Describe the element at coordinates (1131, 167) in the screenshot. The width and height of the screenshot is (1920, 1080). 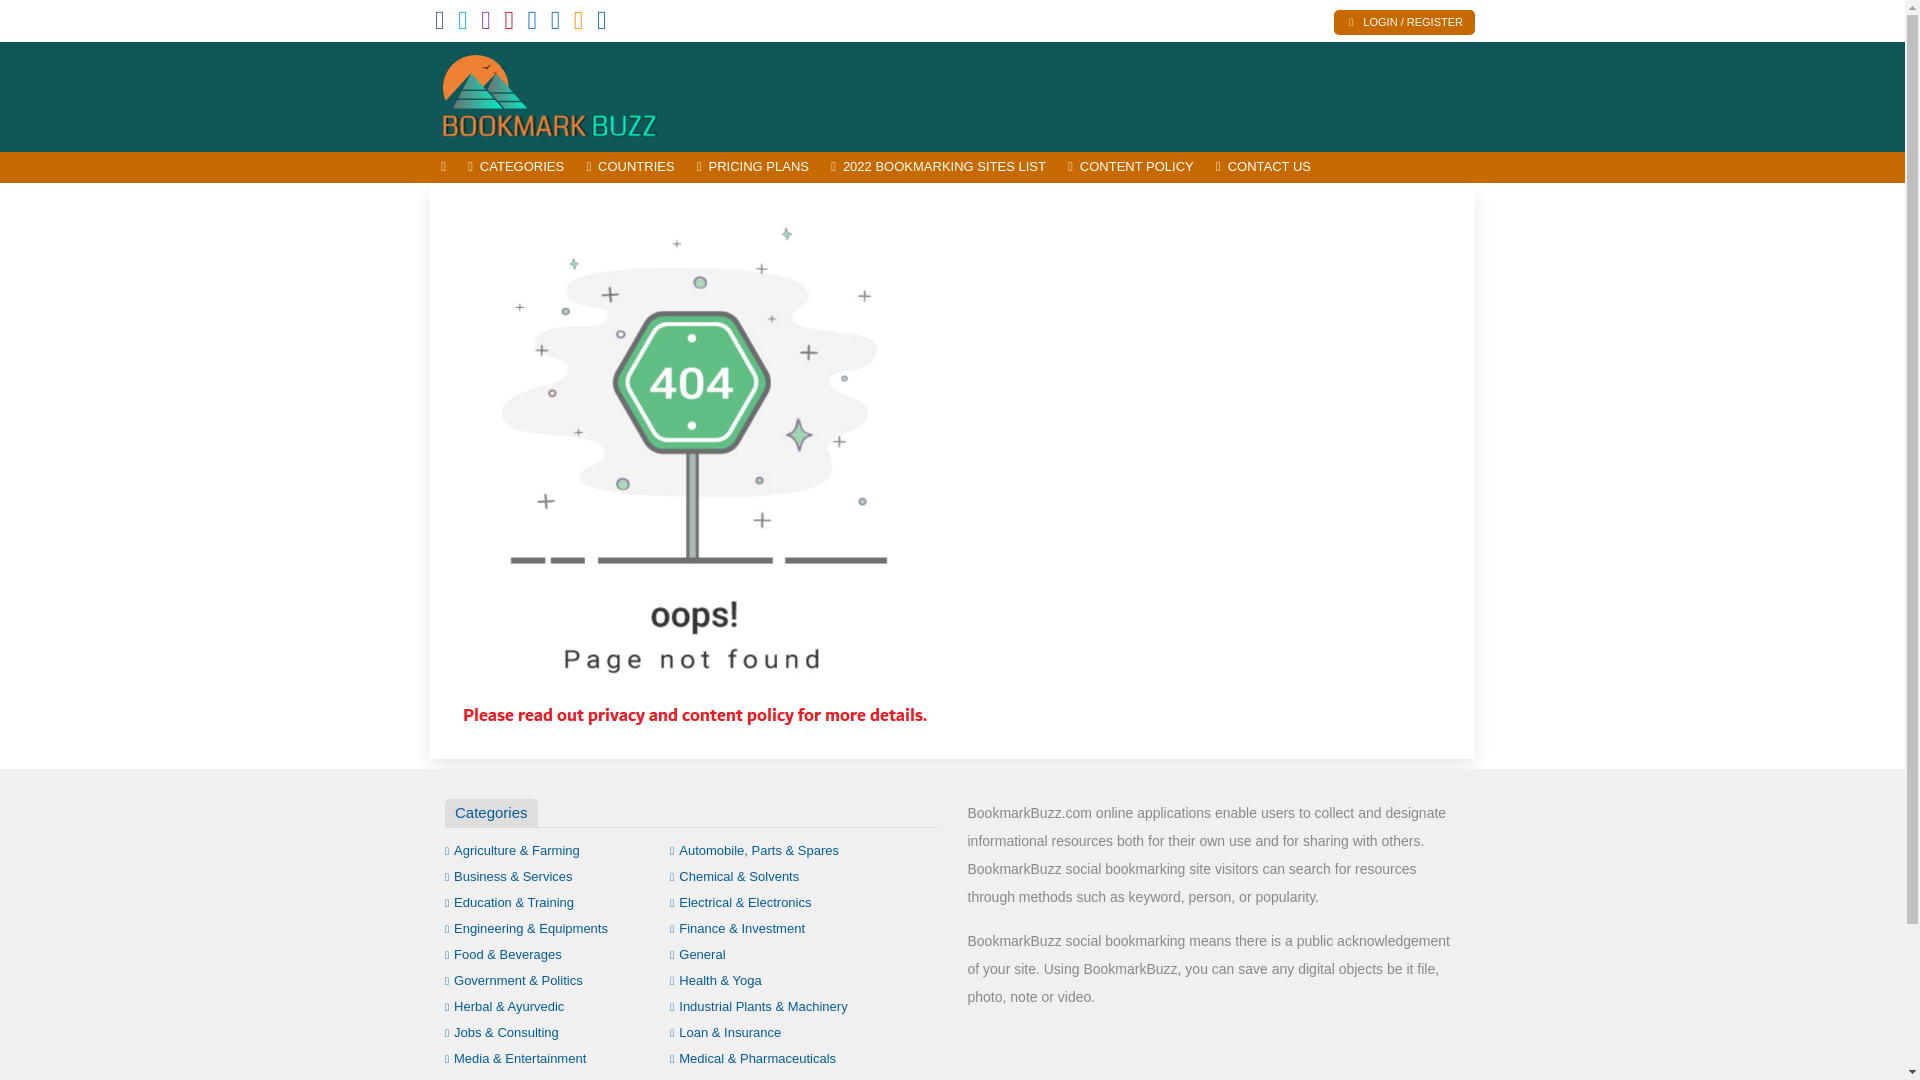
I see `CONTENT POLICY` at that location.